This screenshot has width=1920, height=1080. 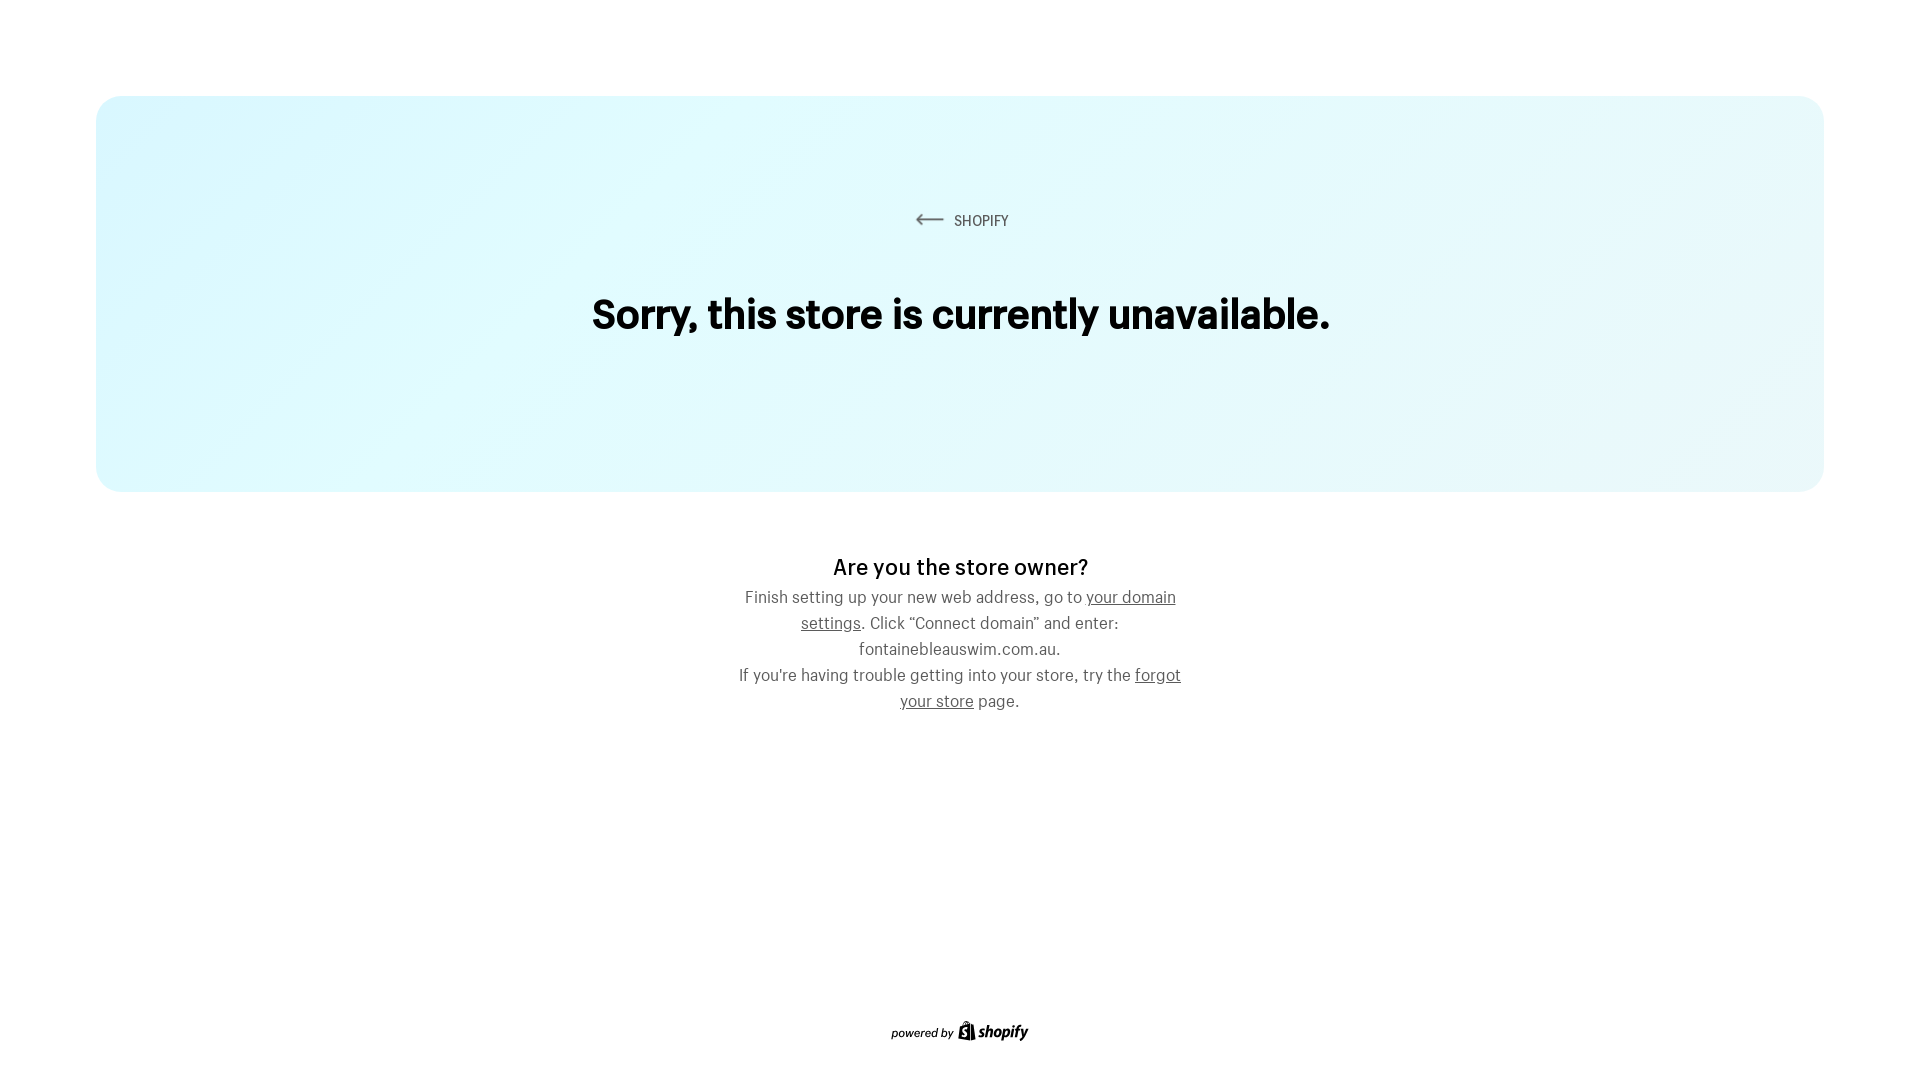 What do you see at coordinates (960, 220) in the screenshot?
I see `SHOPIFY` at bounding box center [960, 220].